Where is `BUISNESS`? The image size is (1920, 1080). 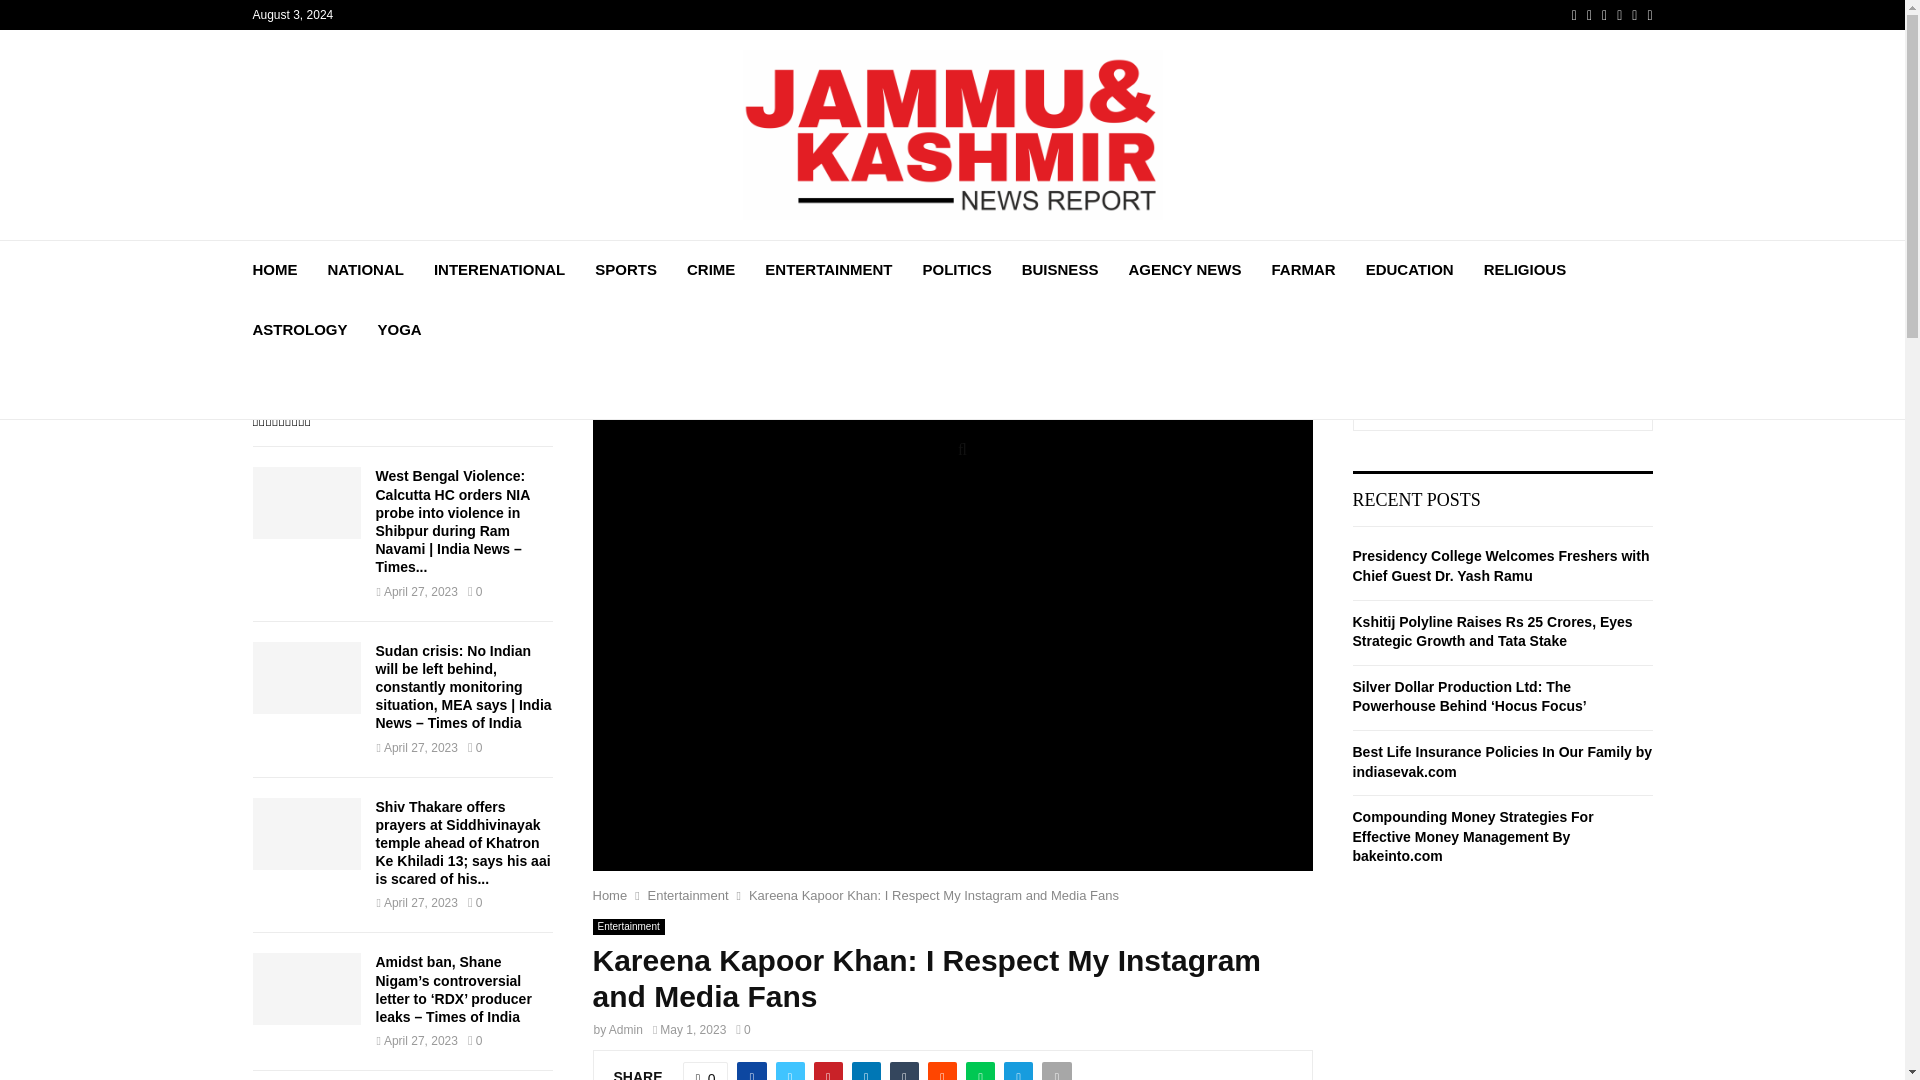
BUISNESS is located at coordinates (1060, 270).